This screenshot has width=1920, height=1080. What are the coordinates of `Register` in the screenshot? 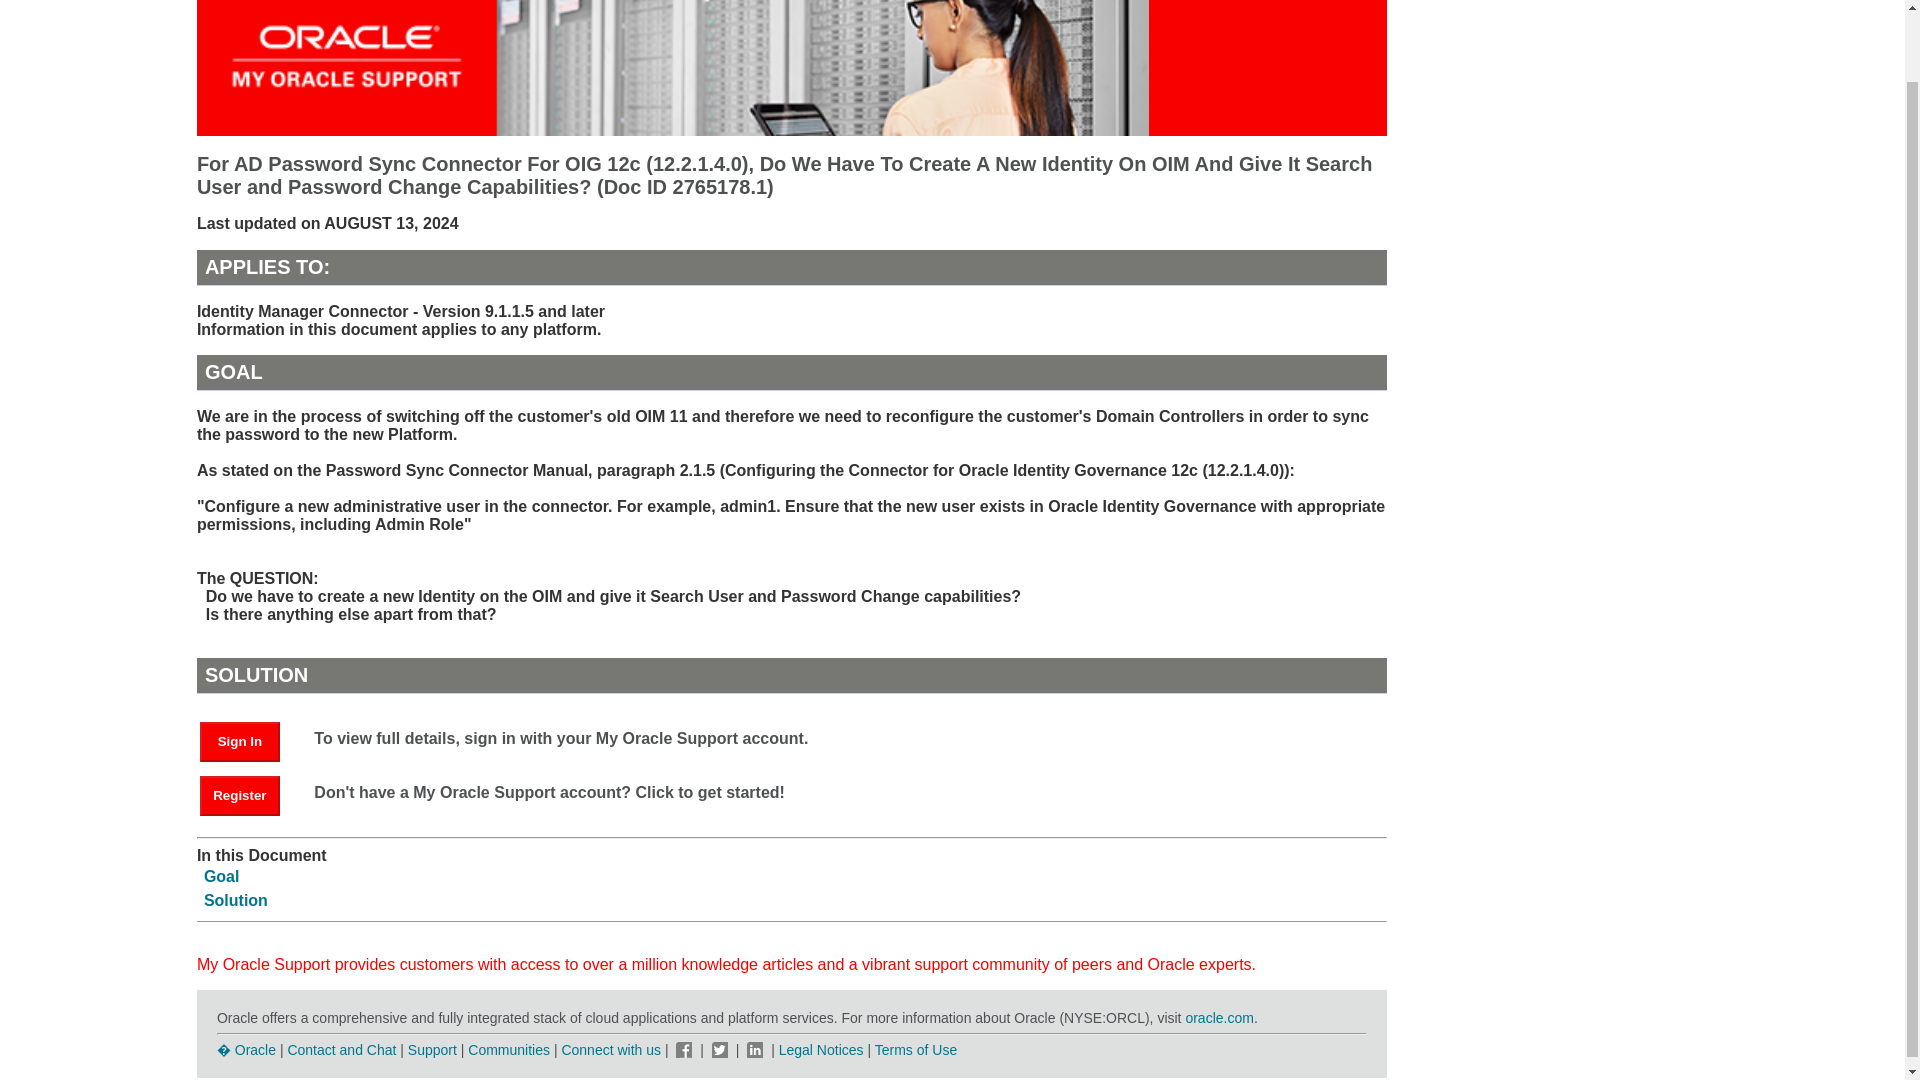 It's located at (249, 794).